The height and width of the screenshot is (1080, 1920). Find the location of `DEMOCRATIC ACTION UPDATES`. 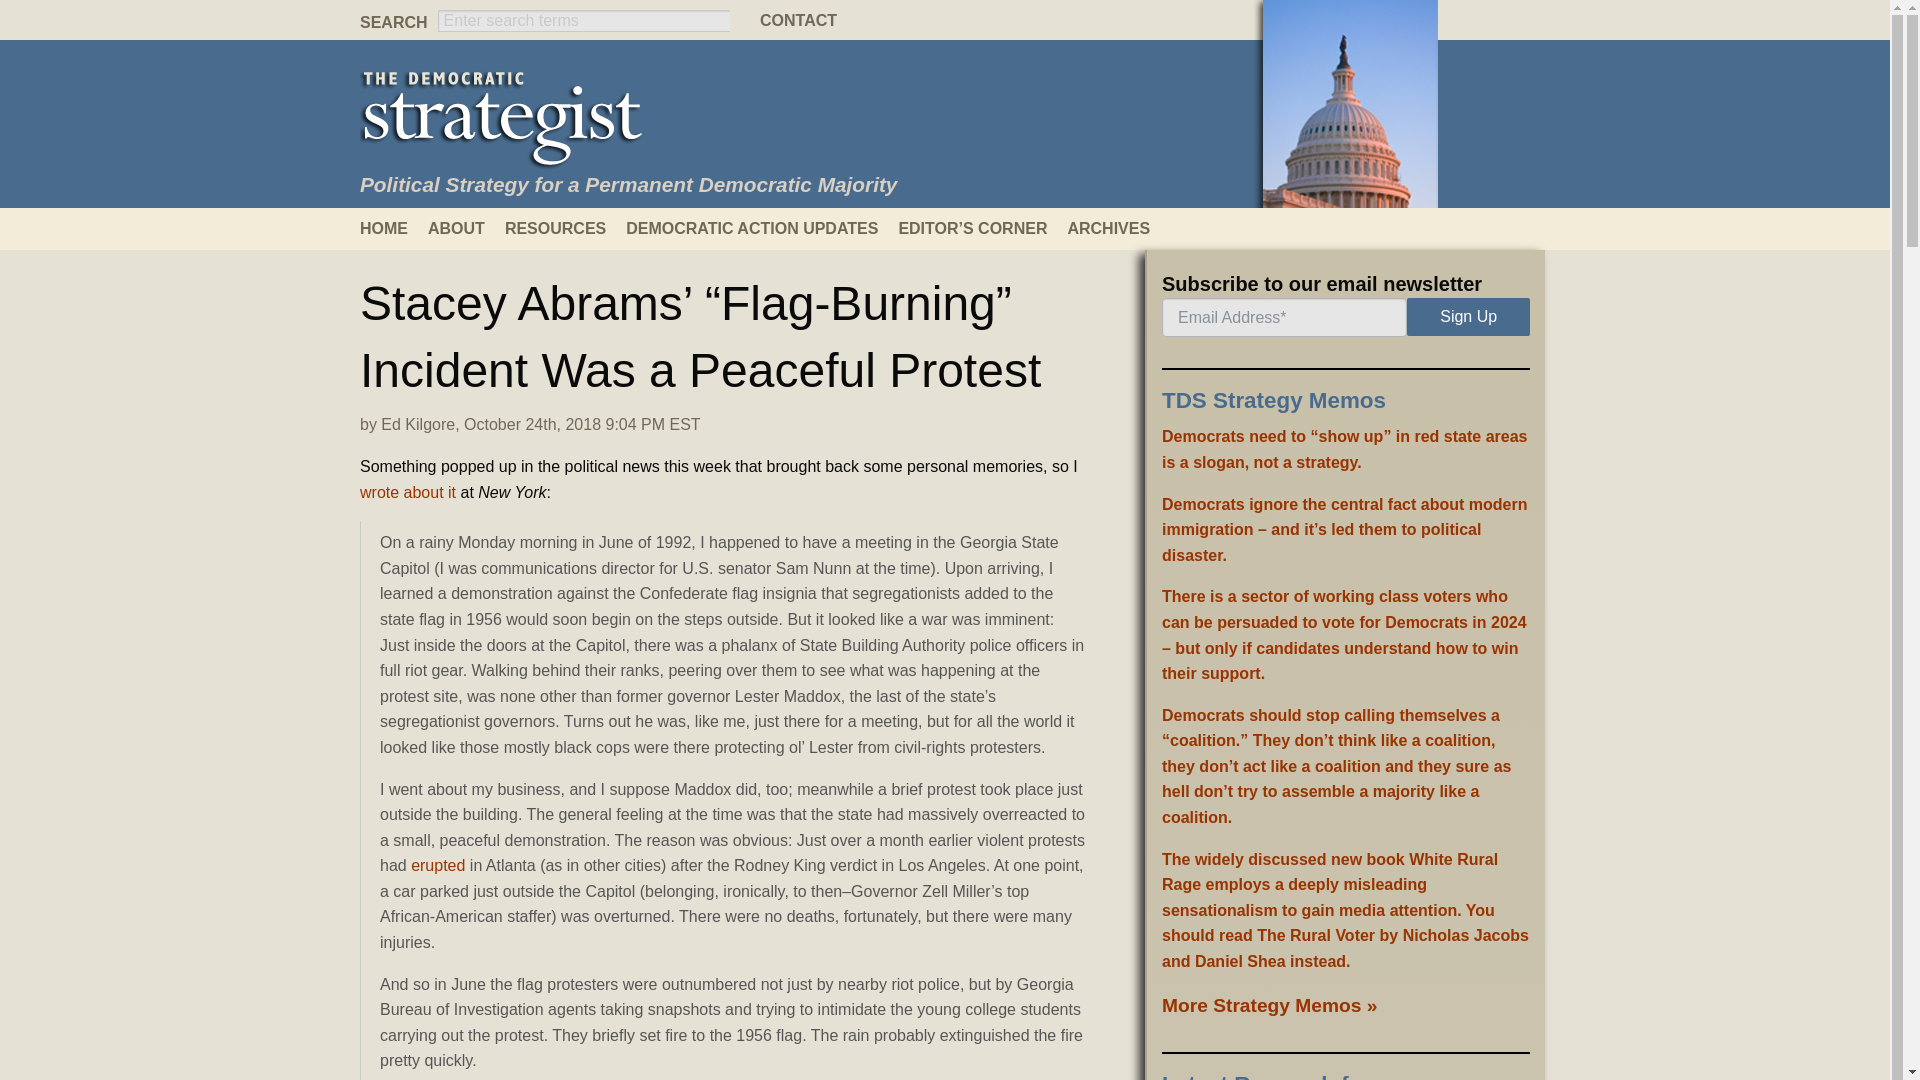

DEMOCRATIC ACTION UPDATES is located at coordinates (762, 228).